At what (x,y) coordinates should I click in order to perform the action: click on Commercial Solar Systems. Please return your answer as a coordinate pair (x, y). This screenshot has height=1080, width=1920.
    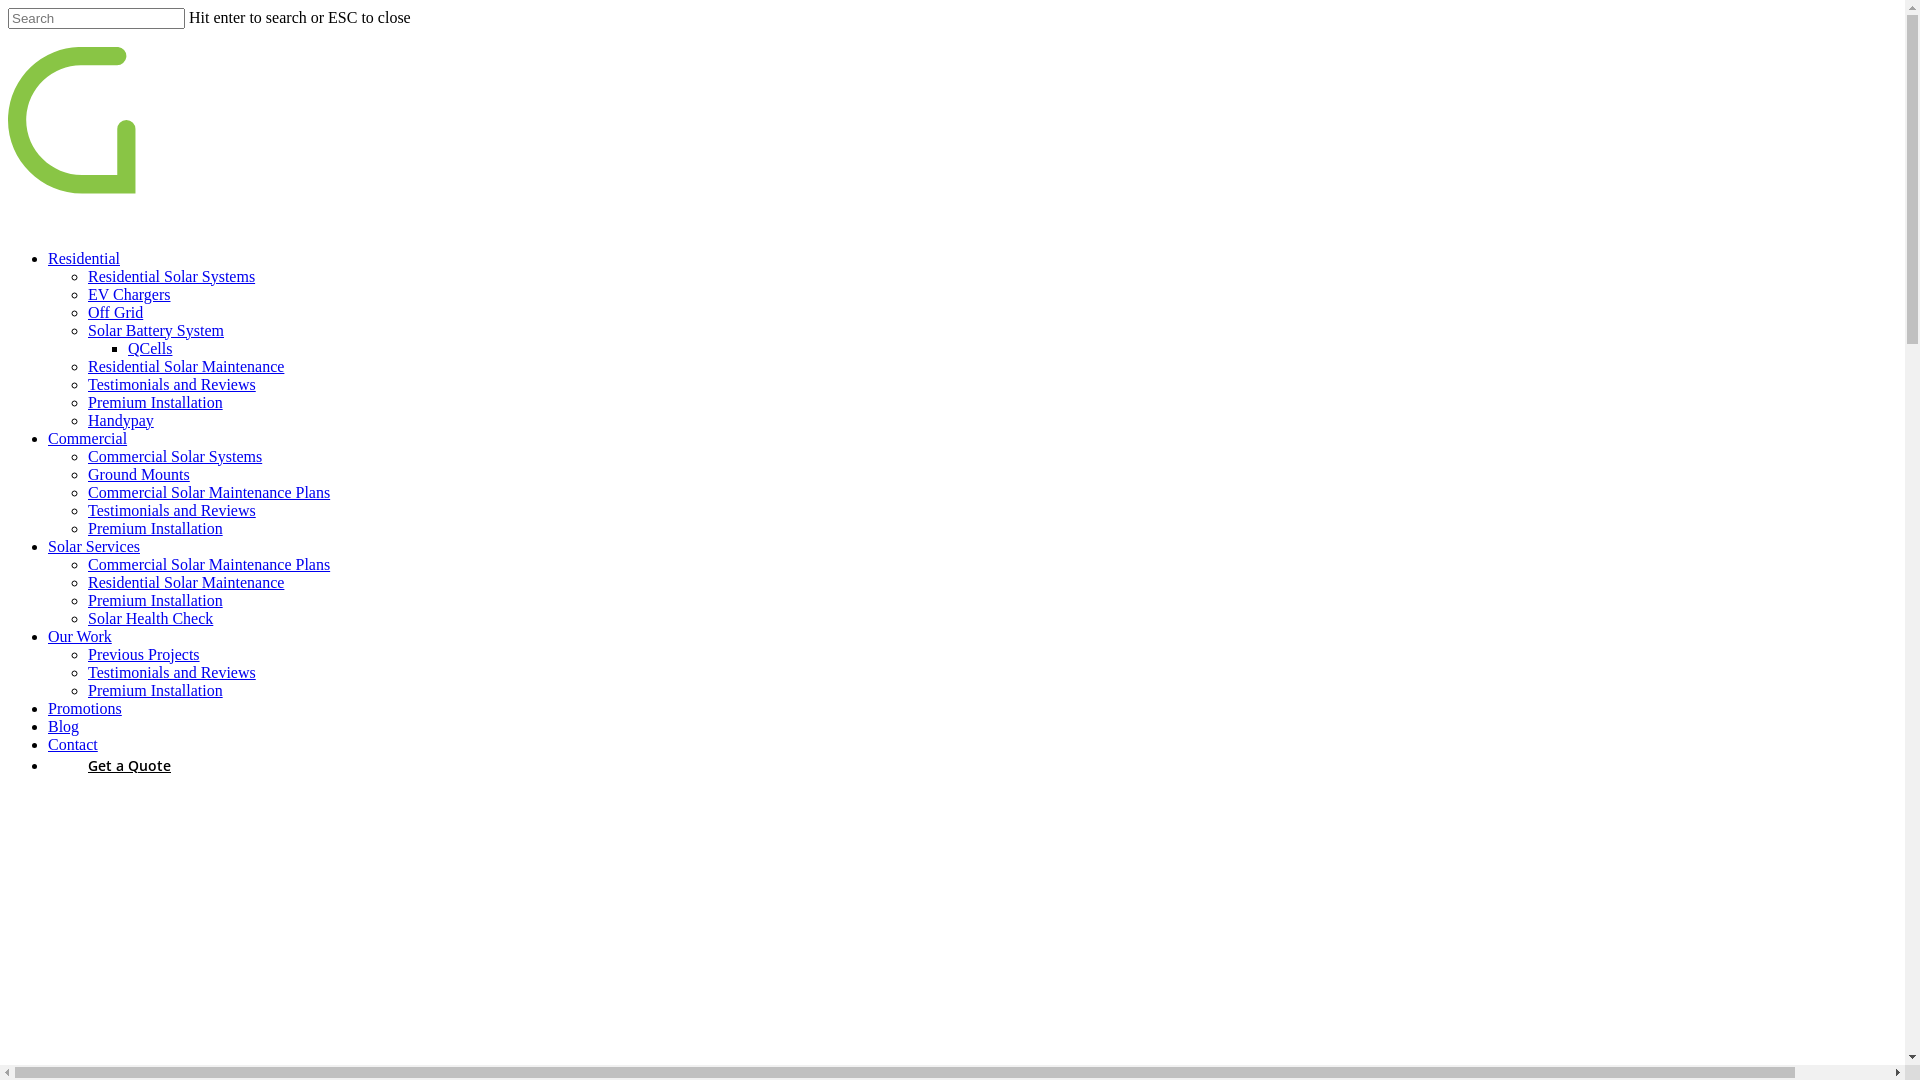
    Looking at the image, I should click on (175, 456).